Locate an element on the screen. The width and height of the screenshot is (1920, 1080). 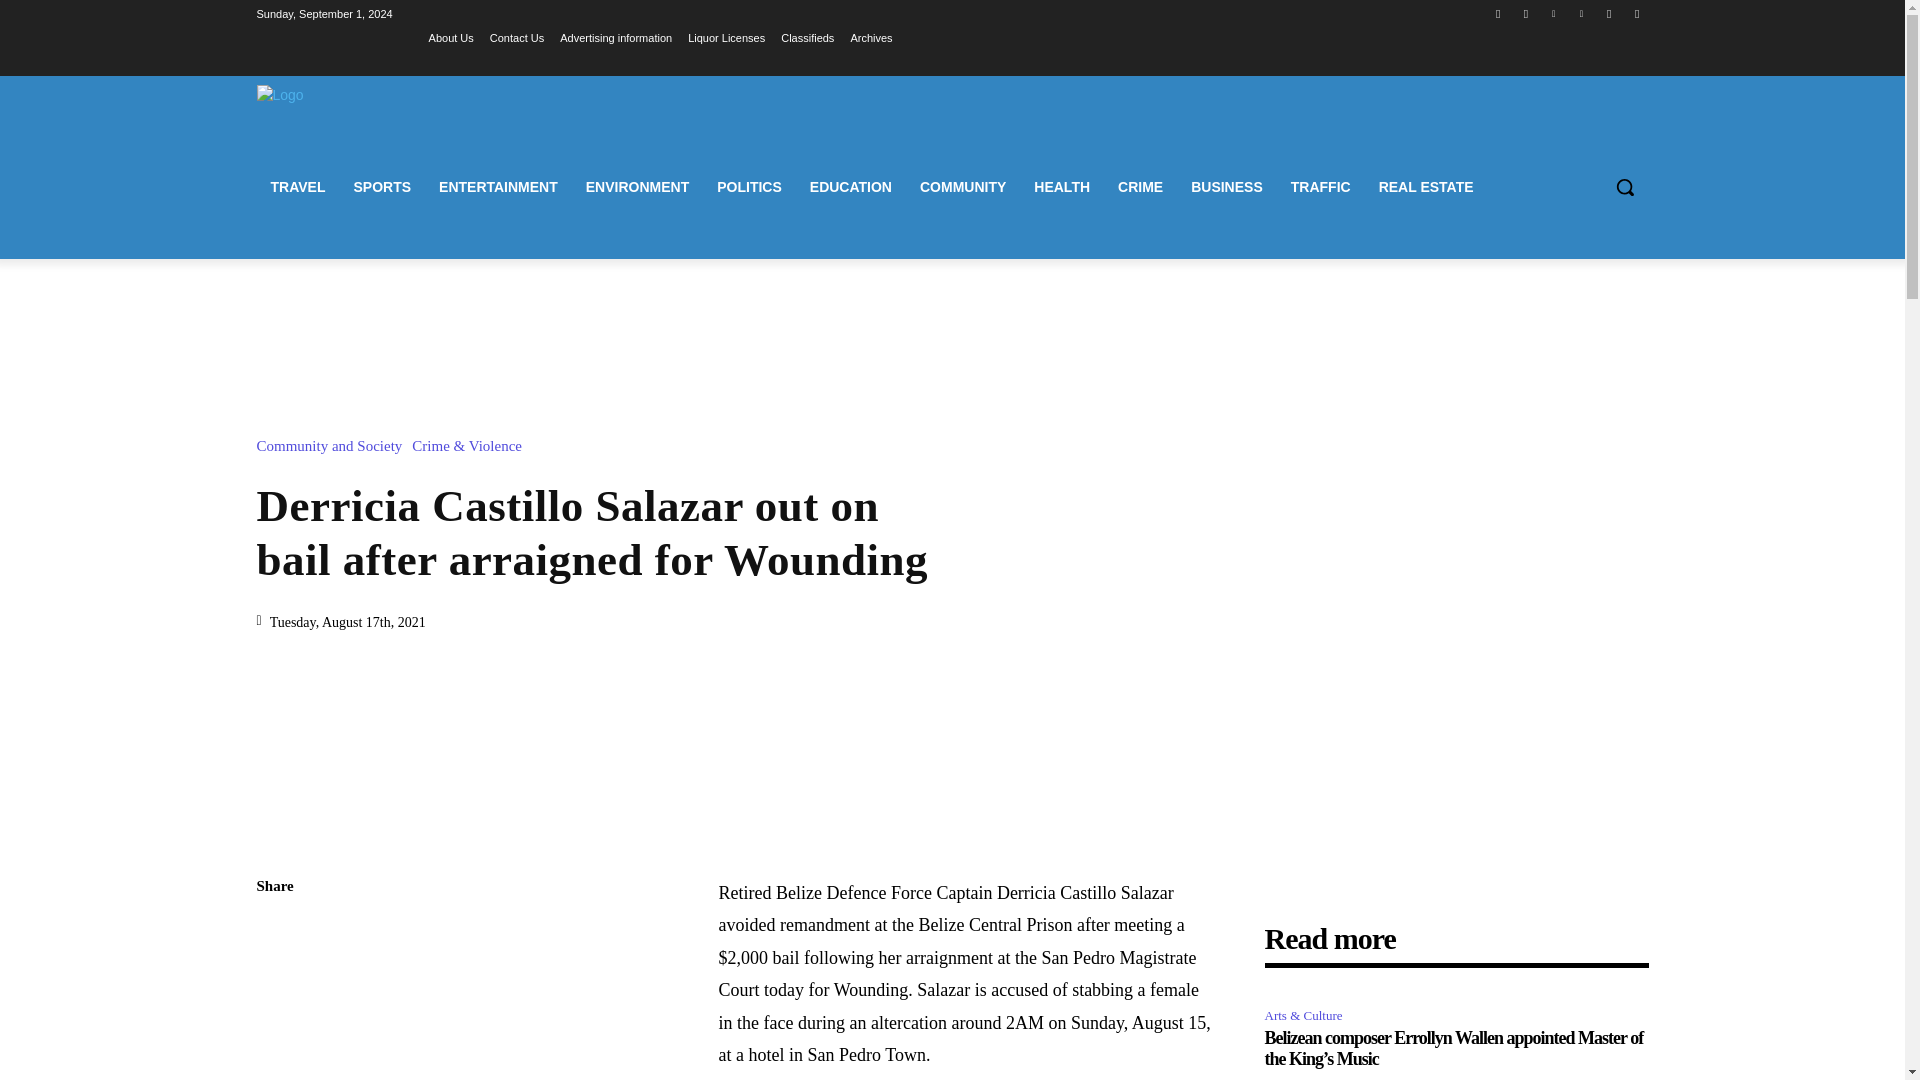
Pinterest is located at coordinates (1582, 13).